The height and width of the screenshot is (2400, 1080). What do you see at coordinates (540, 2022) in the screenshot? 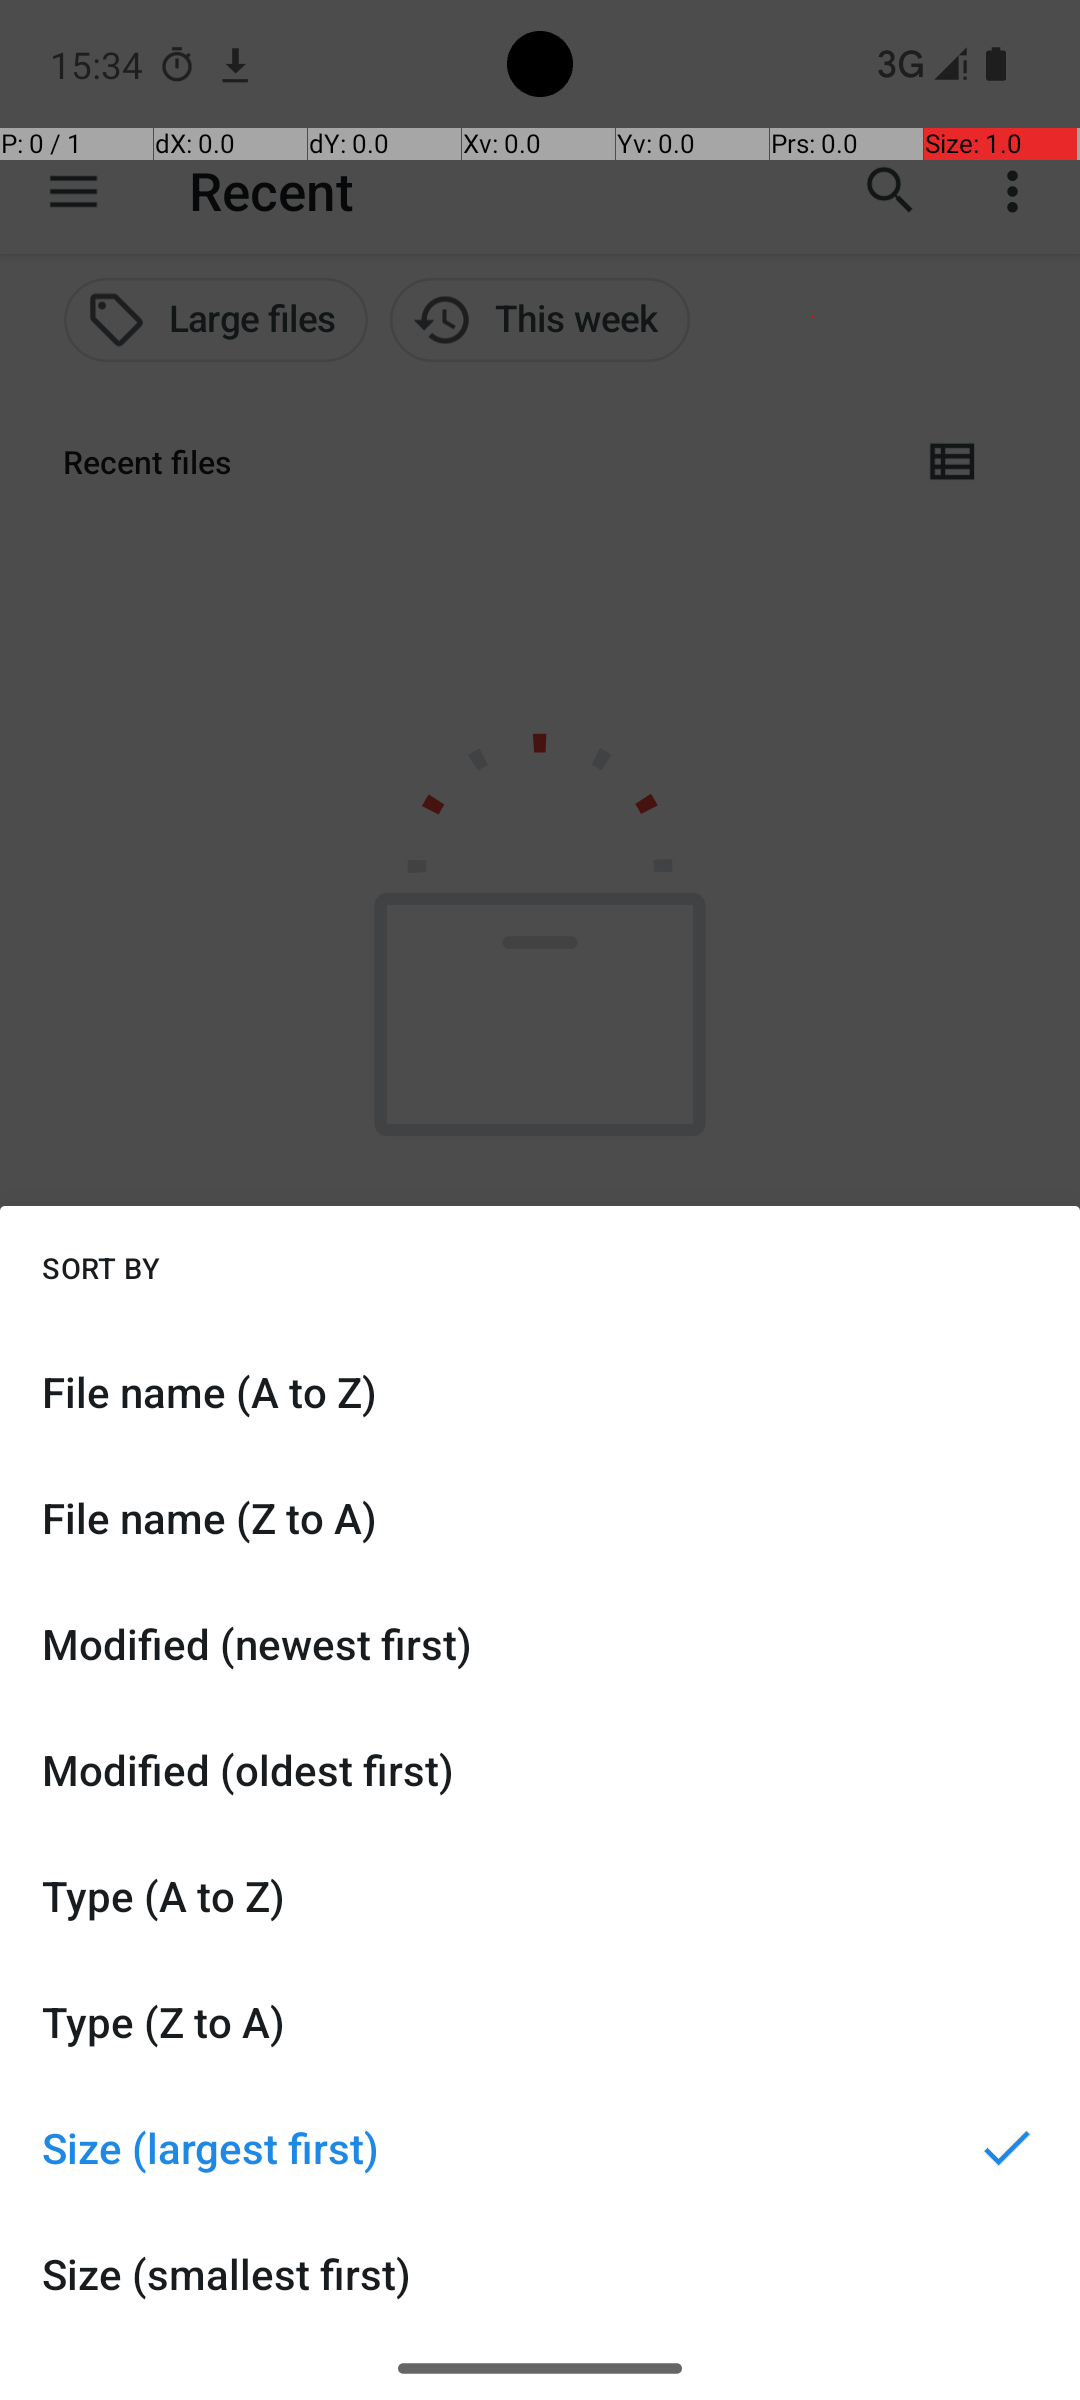
I see `Type (Z to A)` at bounding box center [540, 2022].